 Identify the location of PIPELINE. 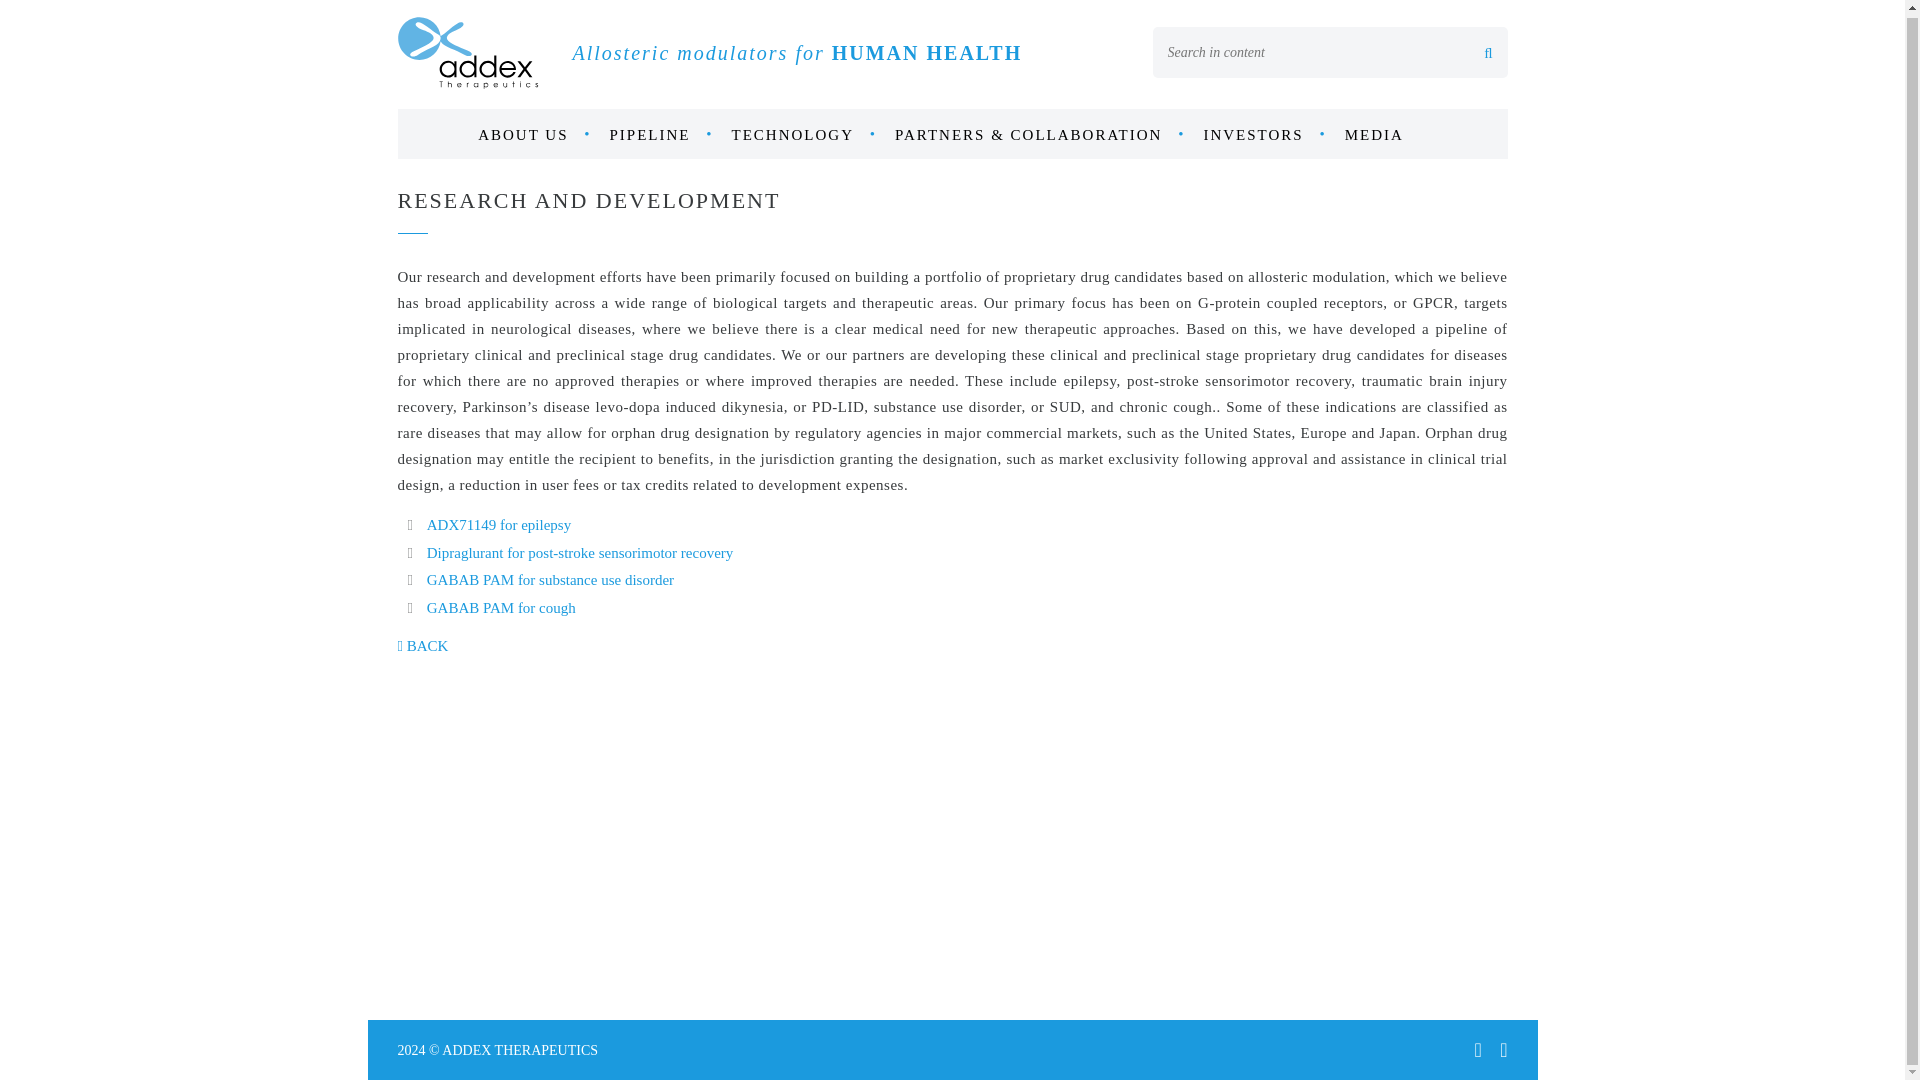
(662, 134).